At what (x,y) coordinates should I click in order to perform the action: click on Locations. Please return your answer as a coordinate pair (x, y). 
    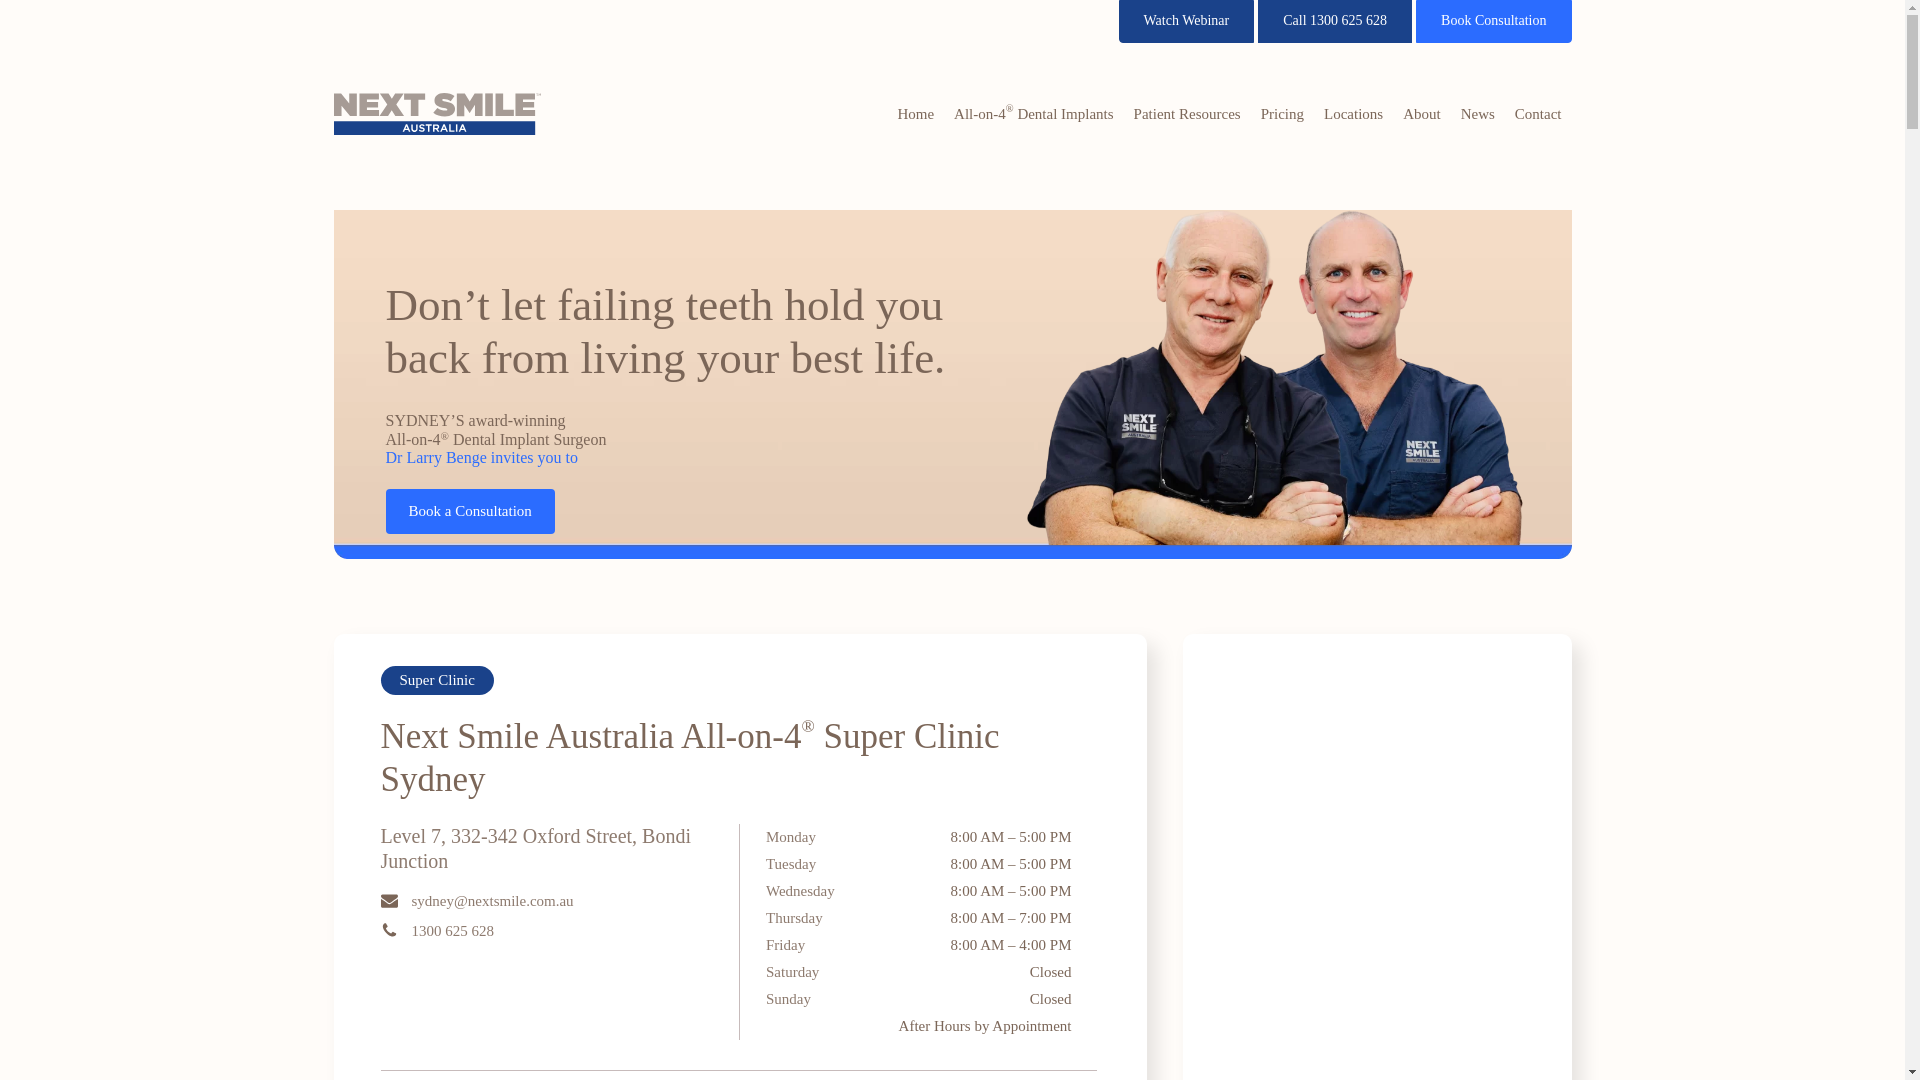
    Looking at the image, I should click on (1354, 114).